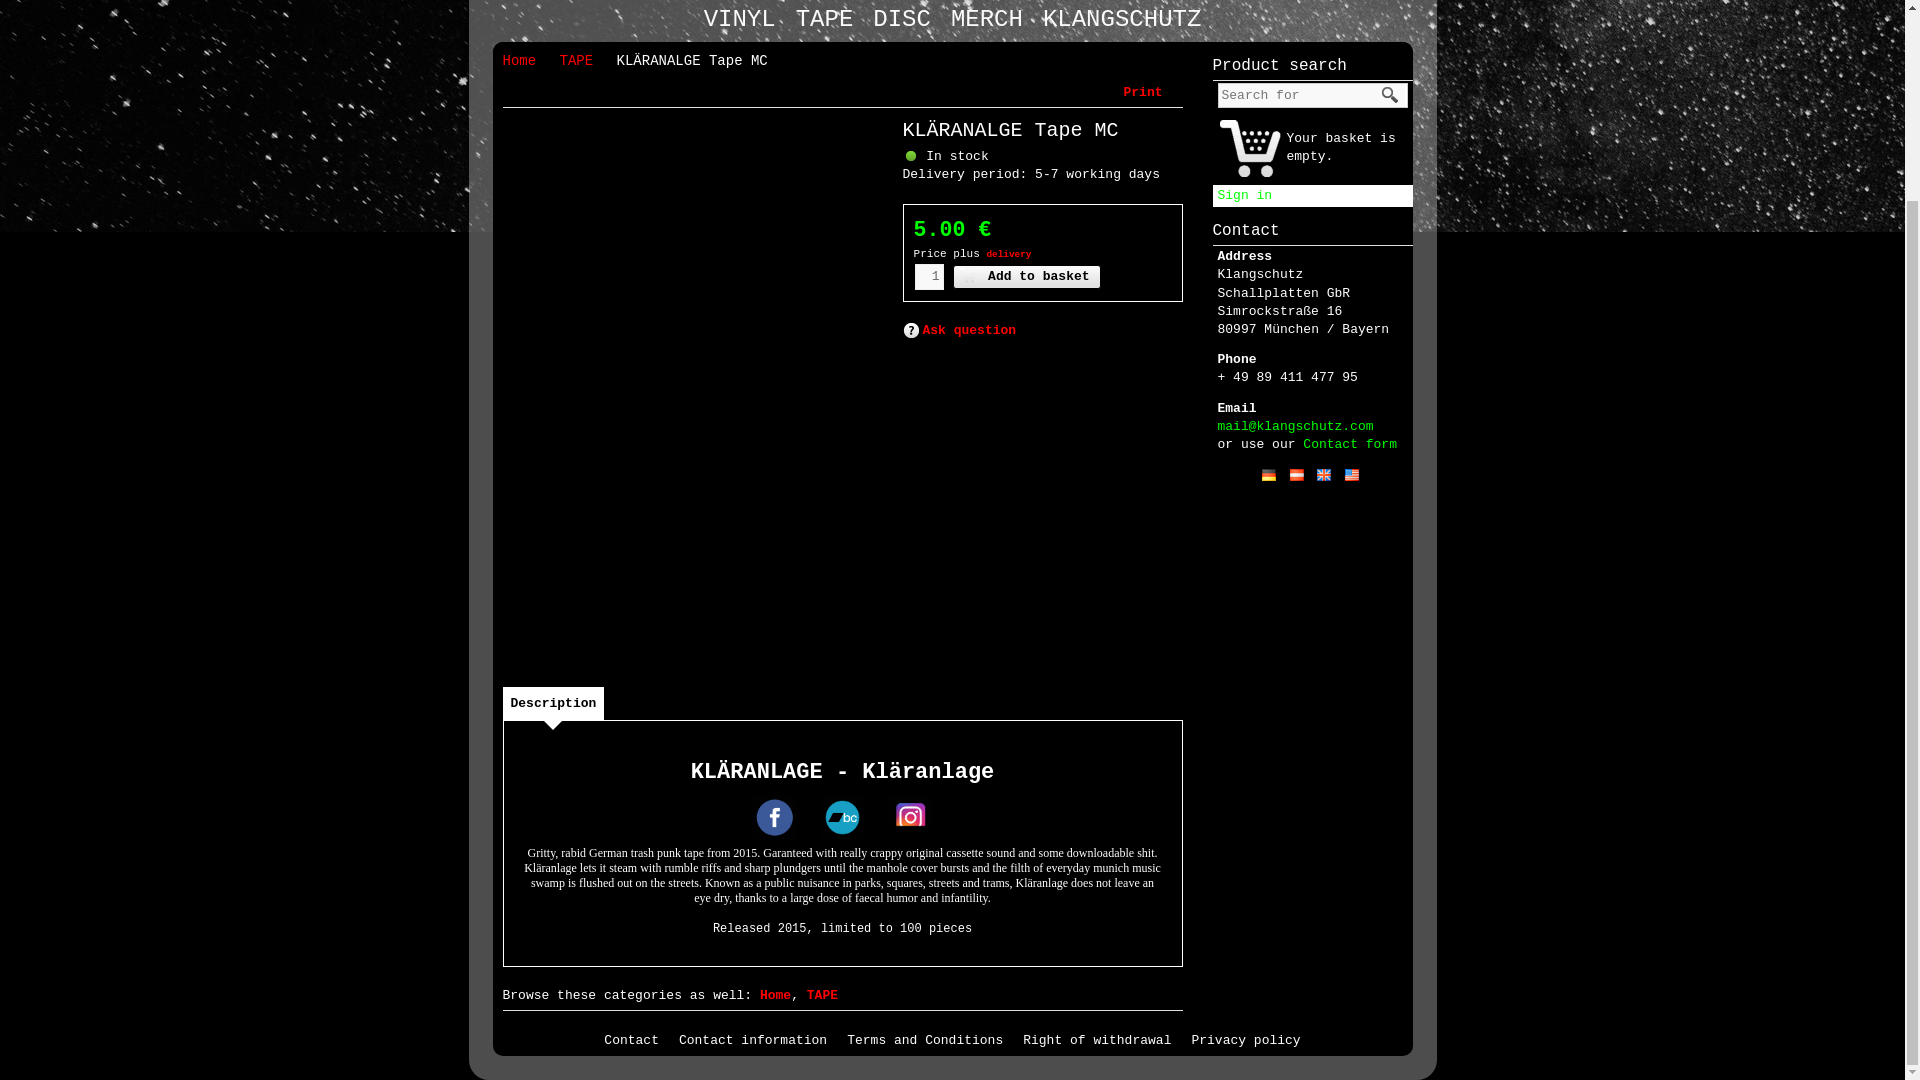  What do you see at coordinates (958, 331) in the screenshot?
I see `Ask question` at bounding box center [958, 331].